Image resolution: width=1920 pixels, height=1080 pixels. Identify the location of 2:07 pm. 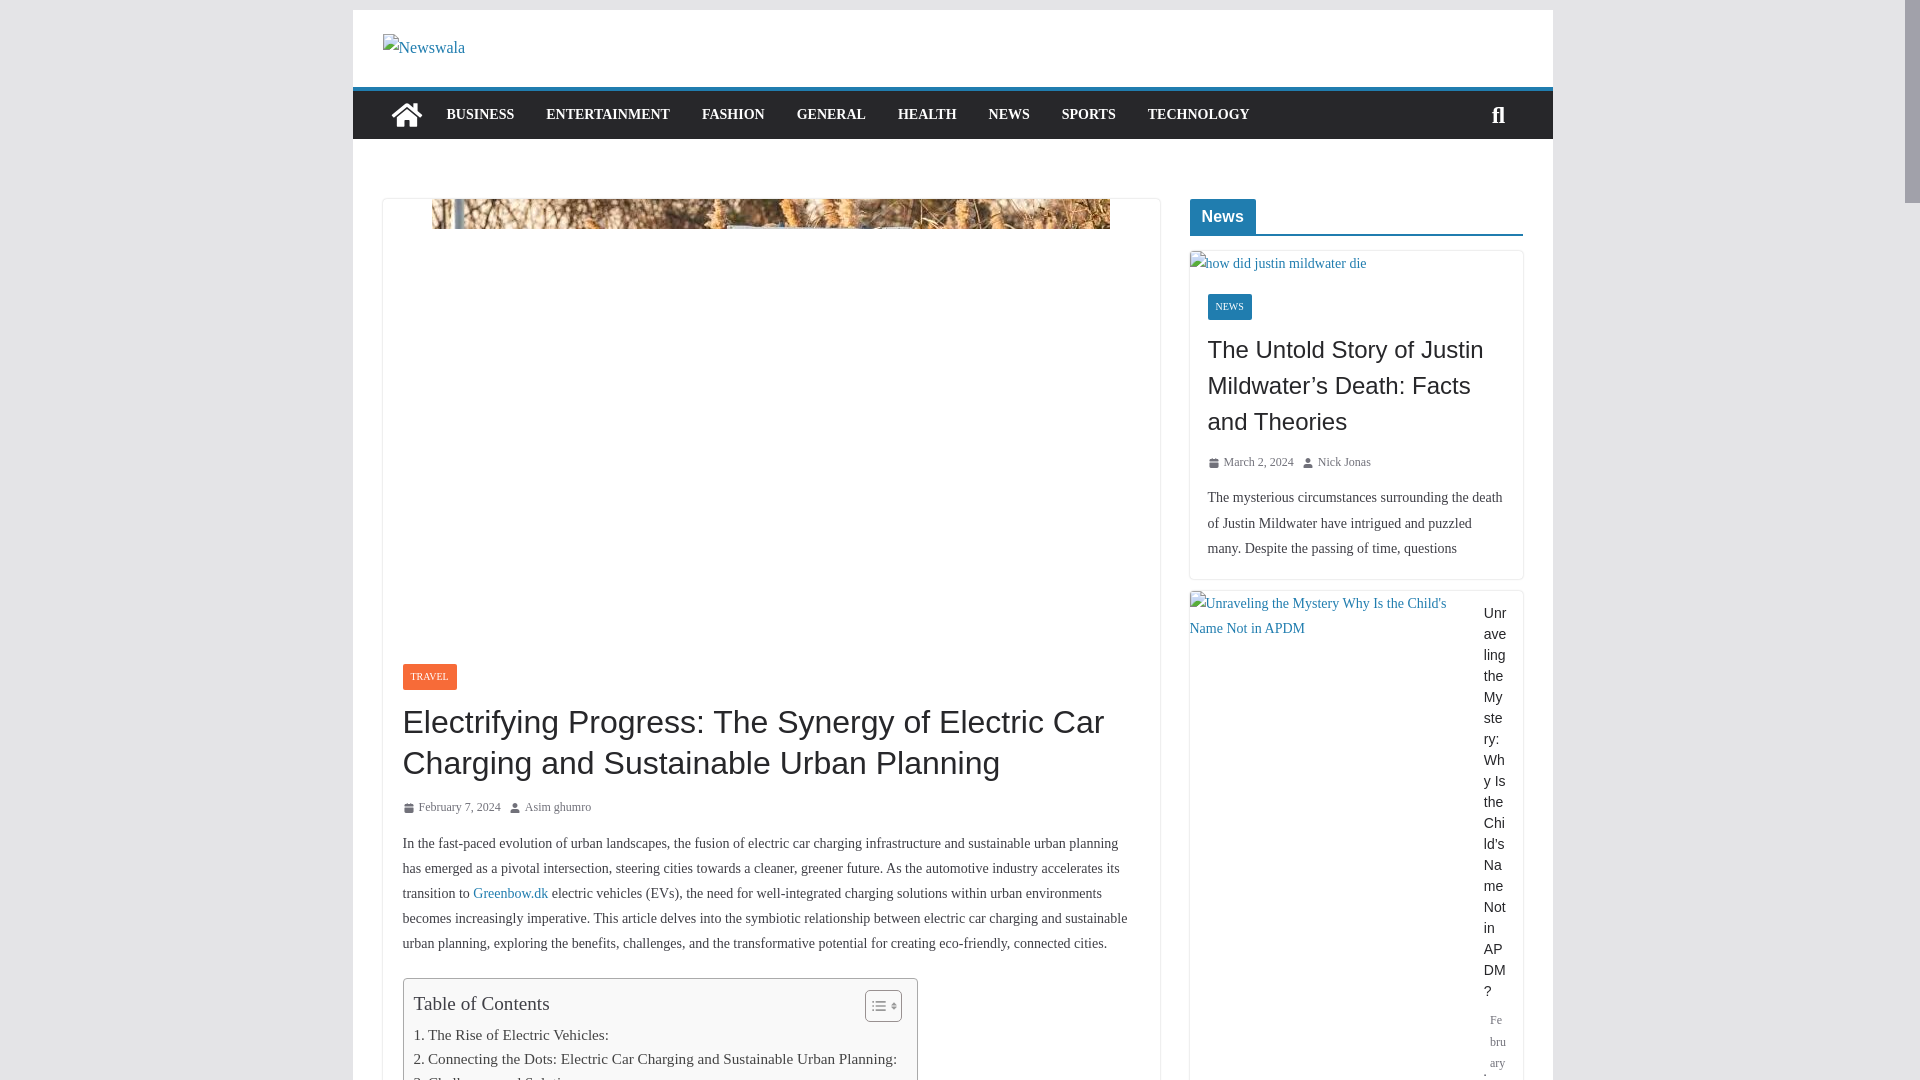
(450, 808).